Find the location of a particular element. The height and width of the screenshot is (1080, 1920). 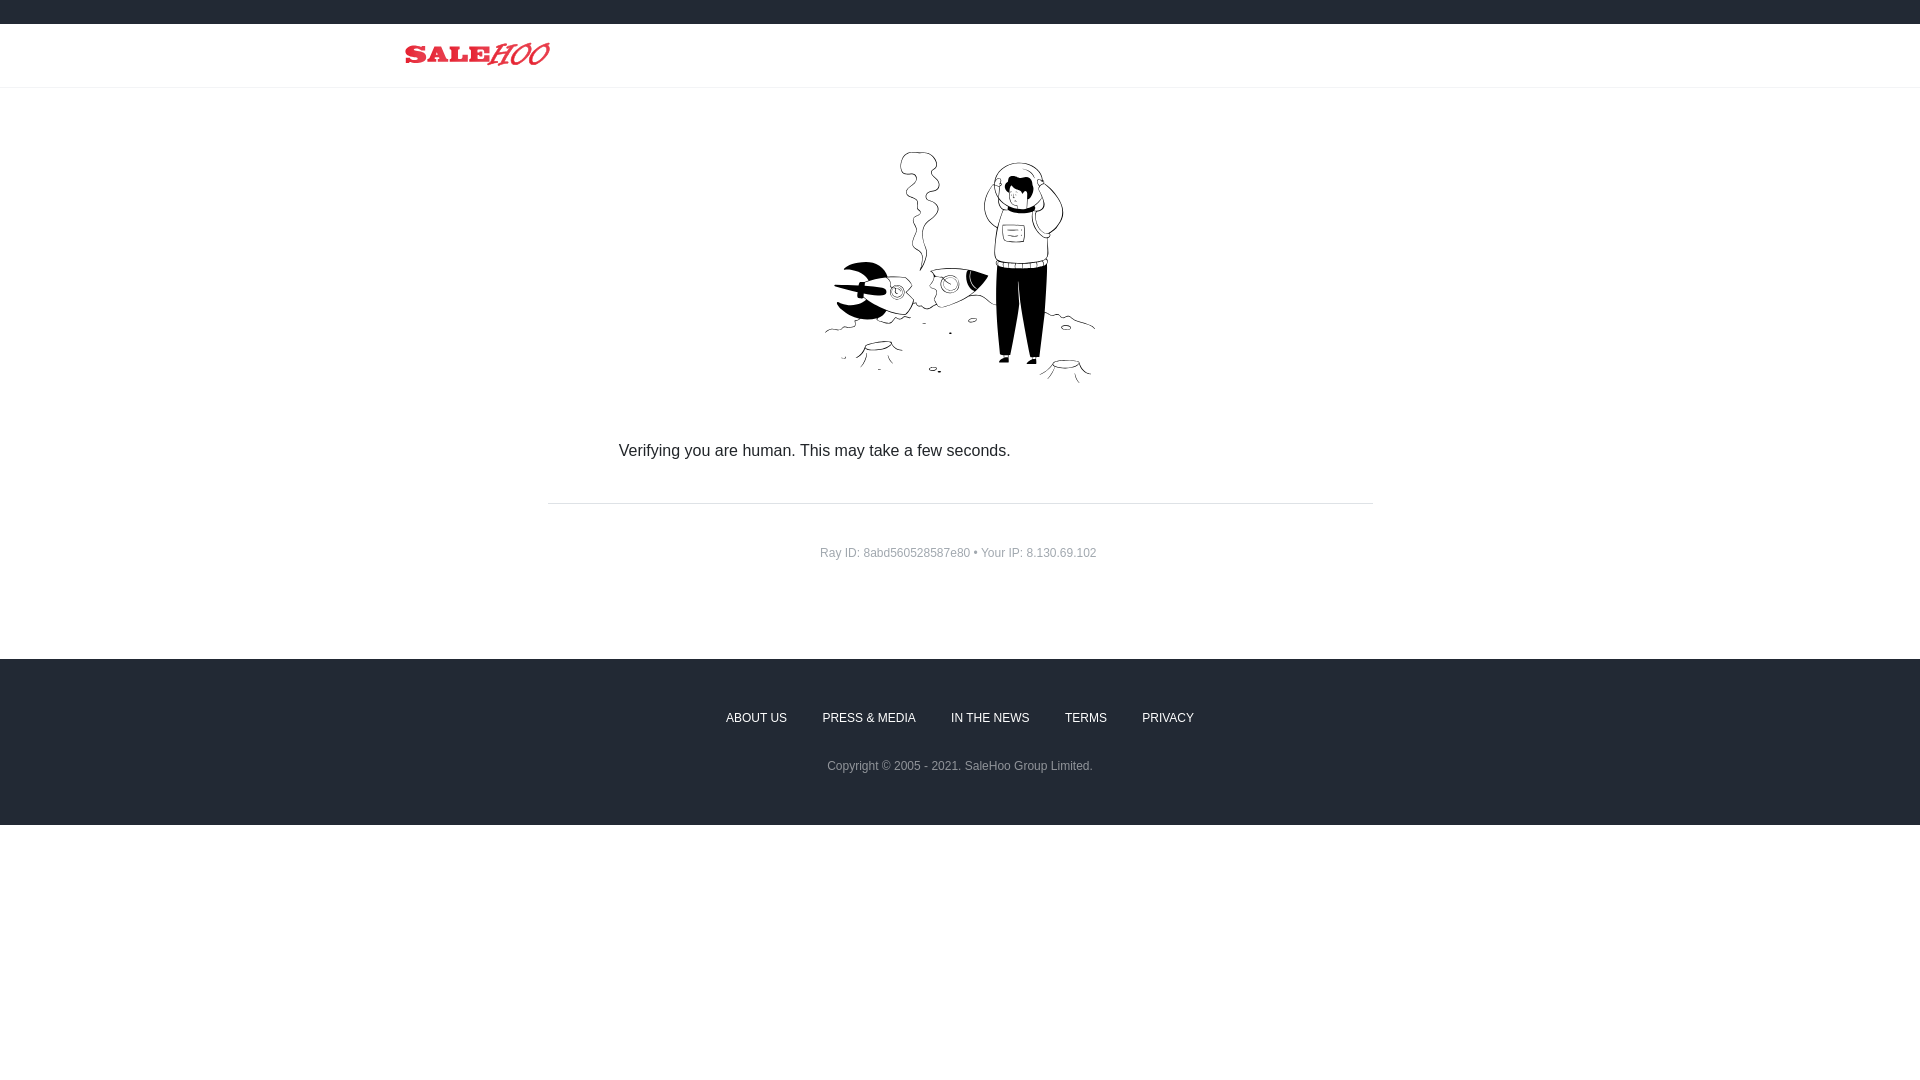

TERMS is located at coordinates (1086, 719).